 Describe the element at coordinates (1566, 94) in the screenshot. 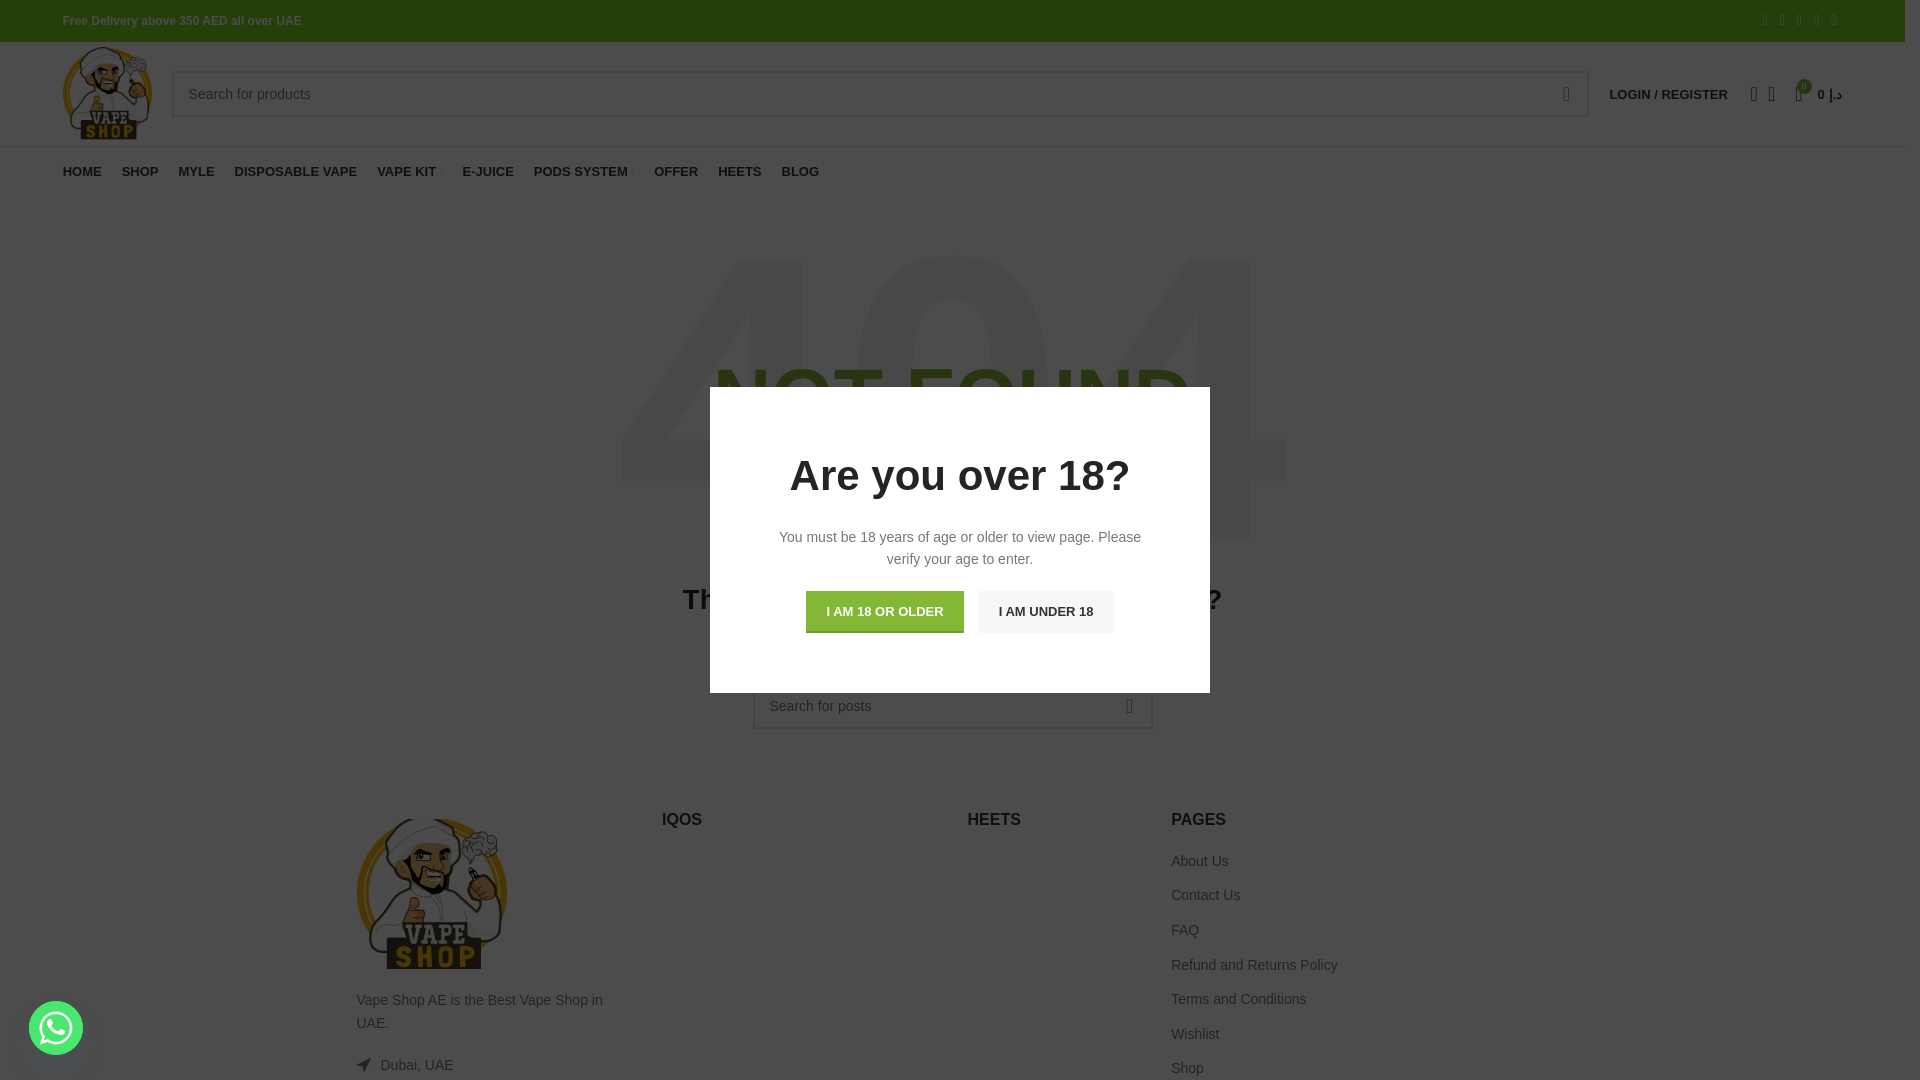

I see `SEARCH` at that location.